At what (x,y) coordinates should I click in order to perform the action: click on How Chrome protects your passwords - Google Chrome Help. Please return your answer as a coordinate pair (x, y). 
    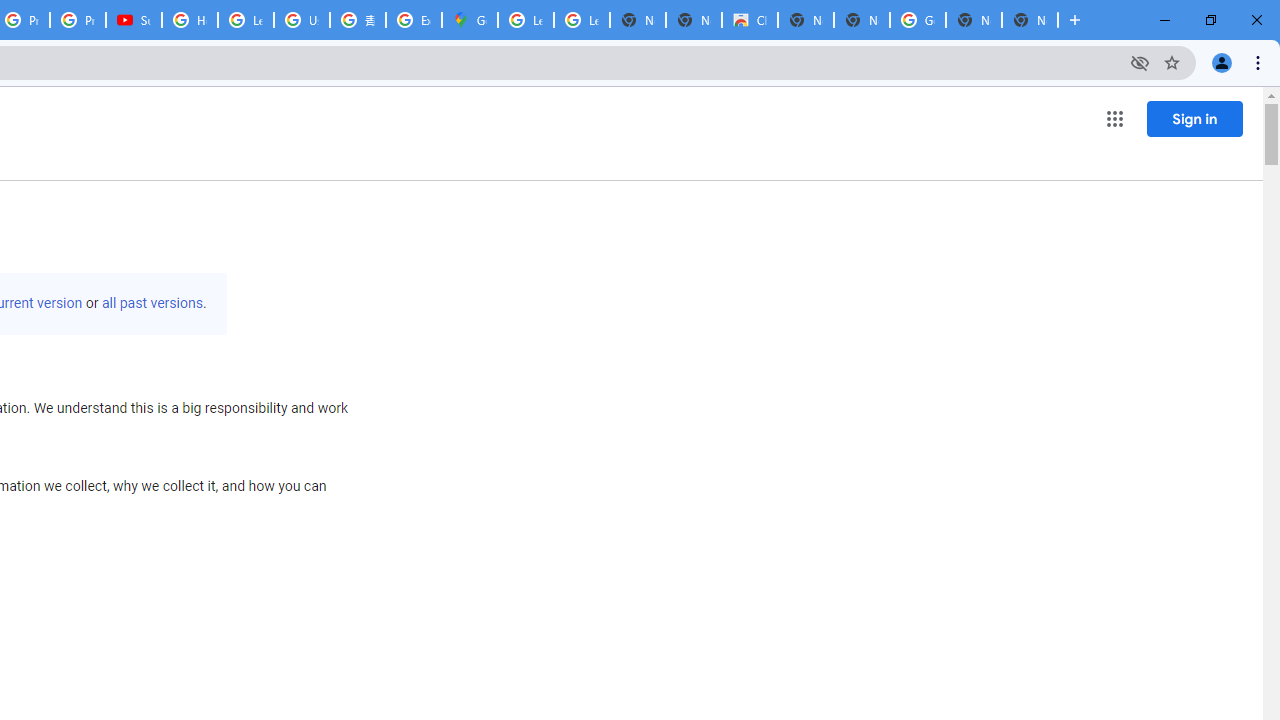
    Looking at the image, I should click on (190, 20).